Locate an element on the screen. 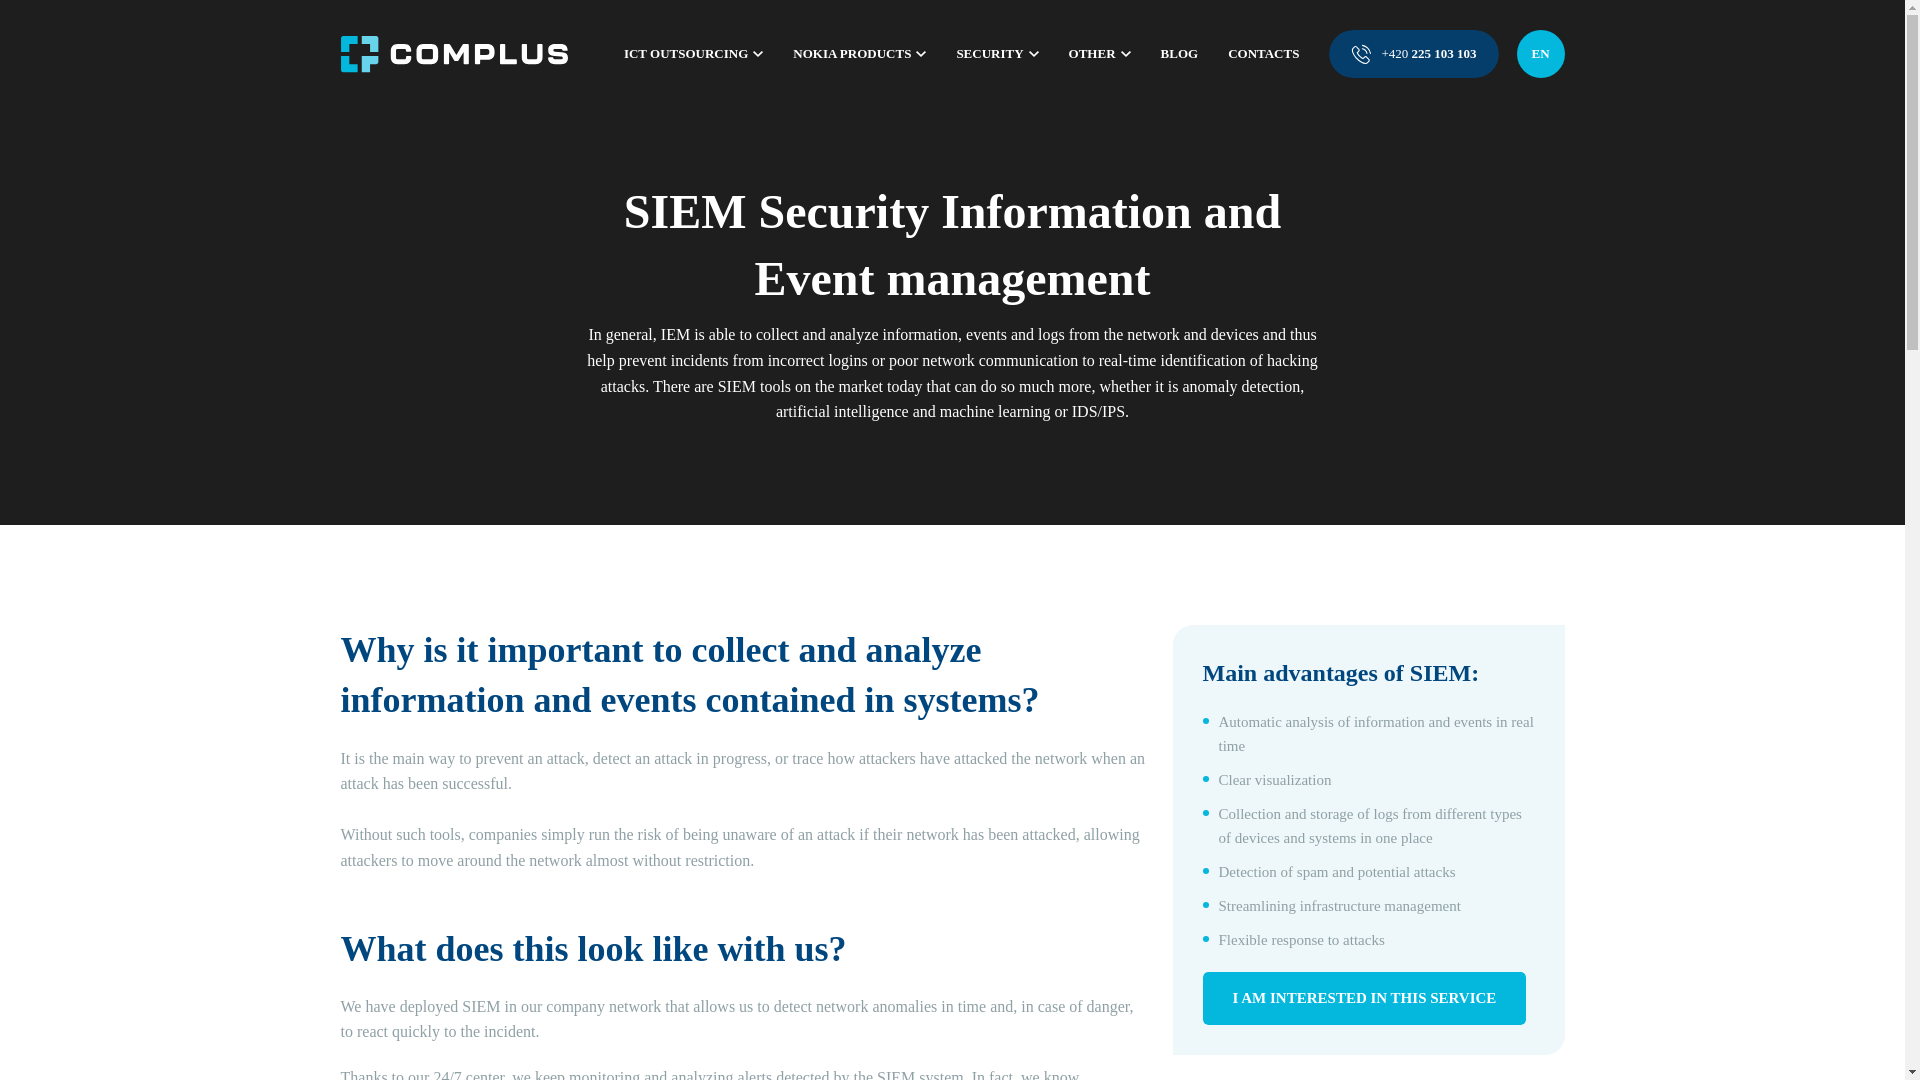 The width and height of the screenshot is (1920, 1080). CONTACTS is located at coordinates (1264, 54).